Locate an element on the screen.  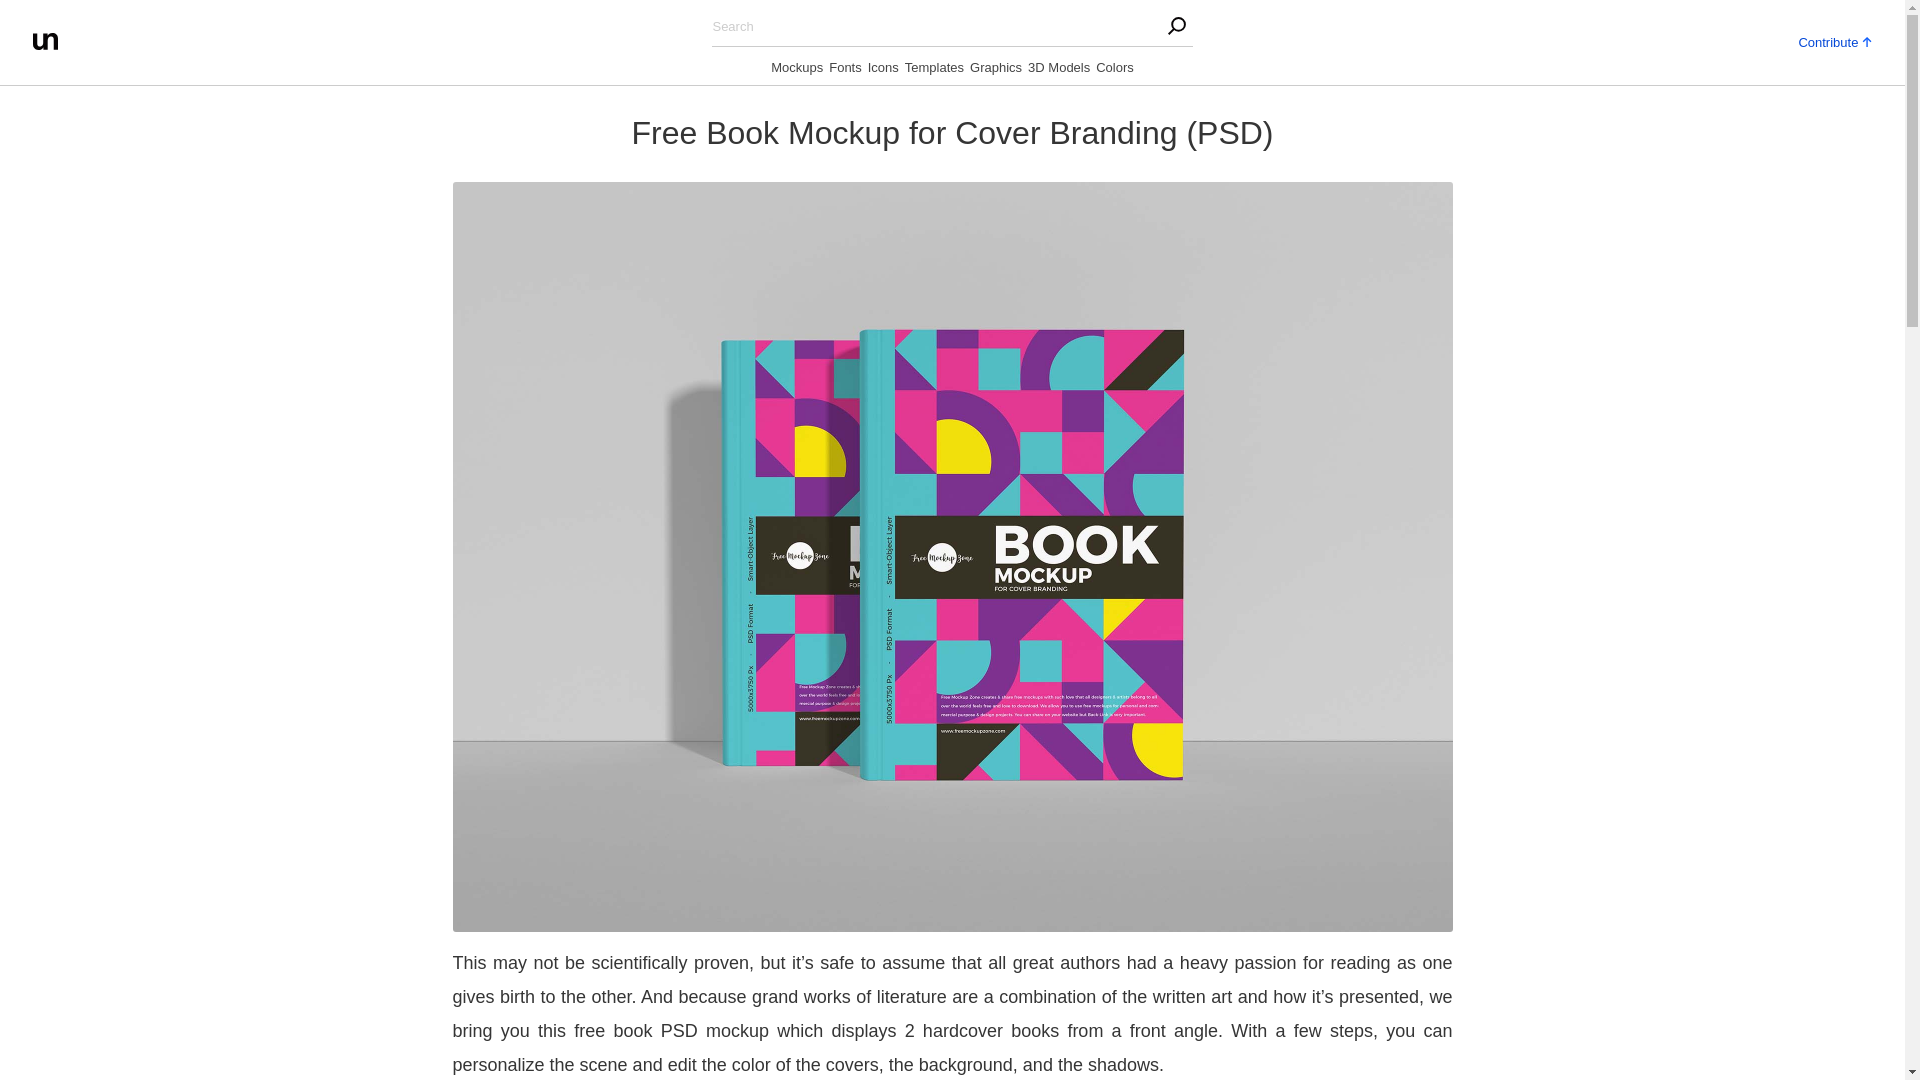
Templates is located at coordinates (934, 71).